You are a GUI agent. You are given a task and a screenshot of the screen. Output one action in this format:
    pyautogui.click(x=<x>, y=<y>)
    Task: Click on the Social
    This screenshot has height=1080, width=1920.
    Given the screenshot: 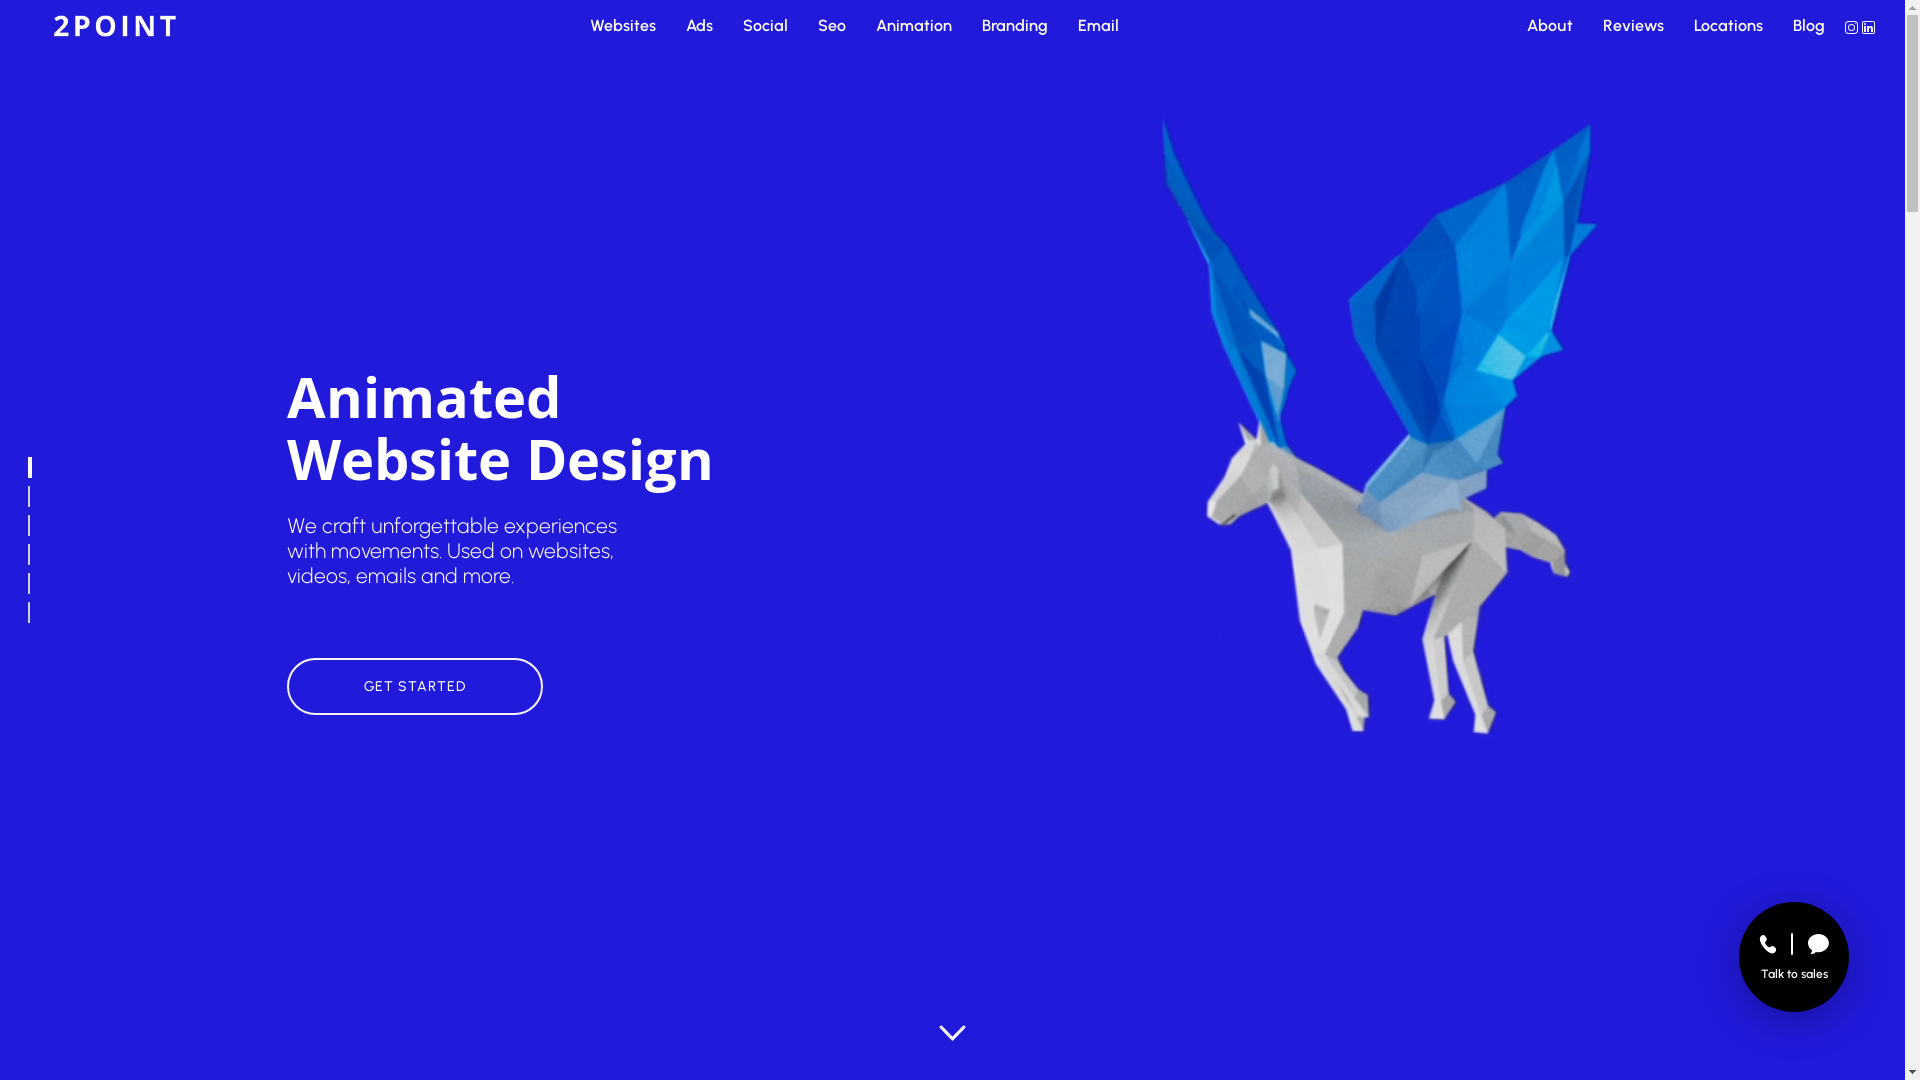 What is the action you would take?
    pyautogui.click(x=766, y=26)
    